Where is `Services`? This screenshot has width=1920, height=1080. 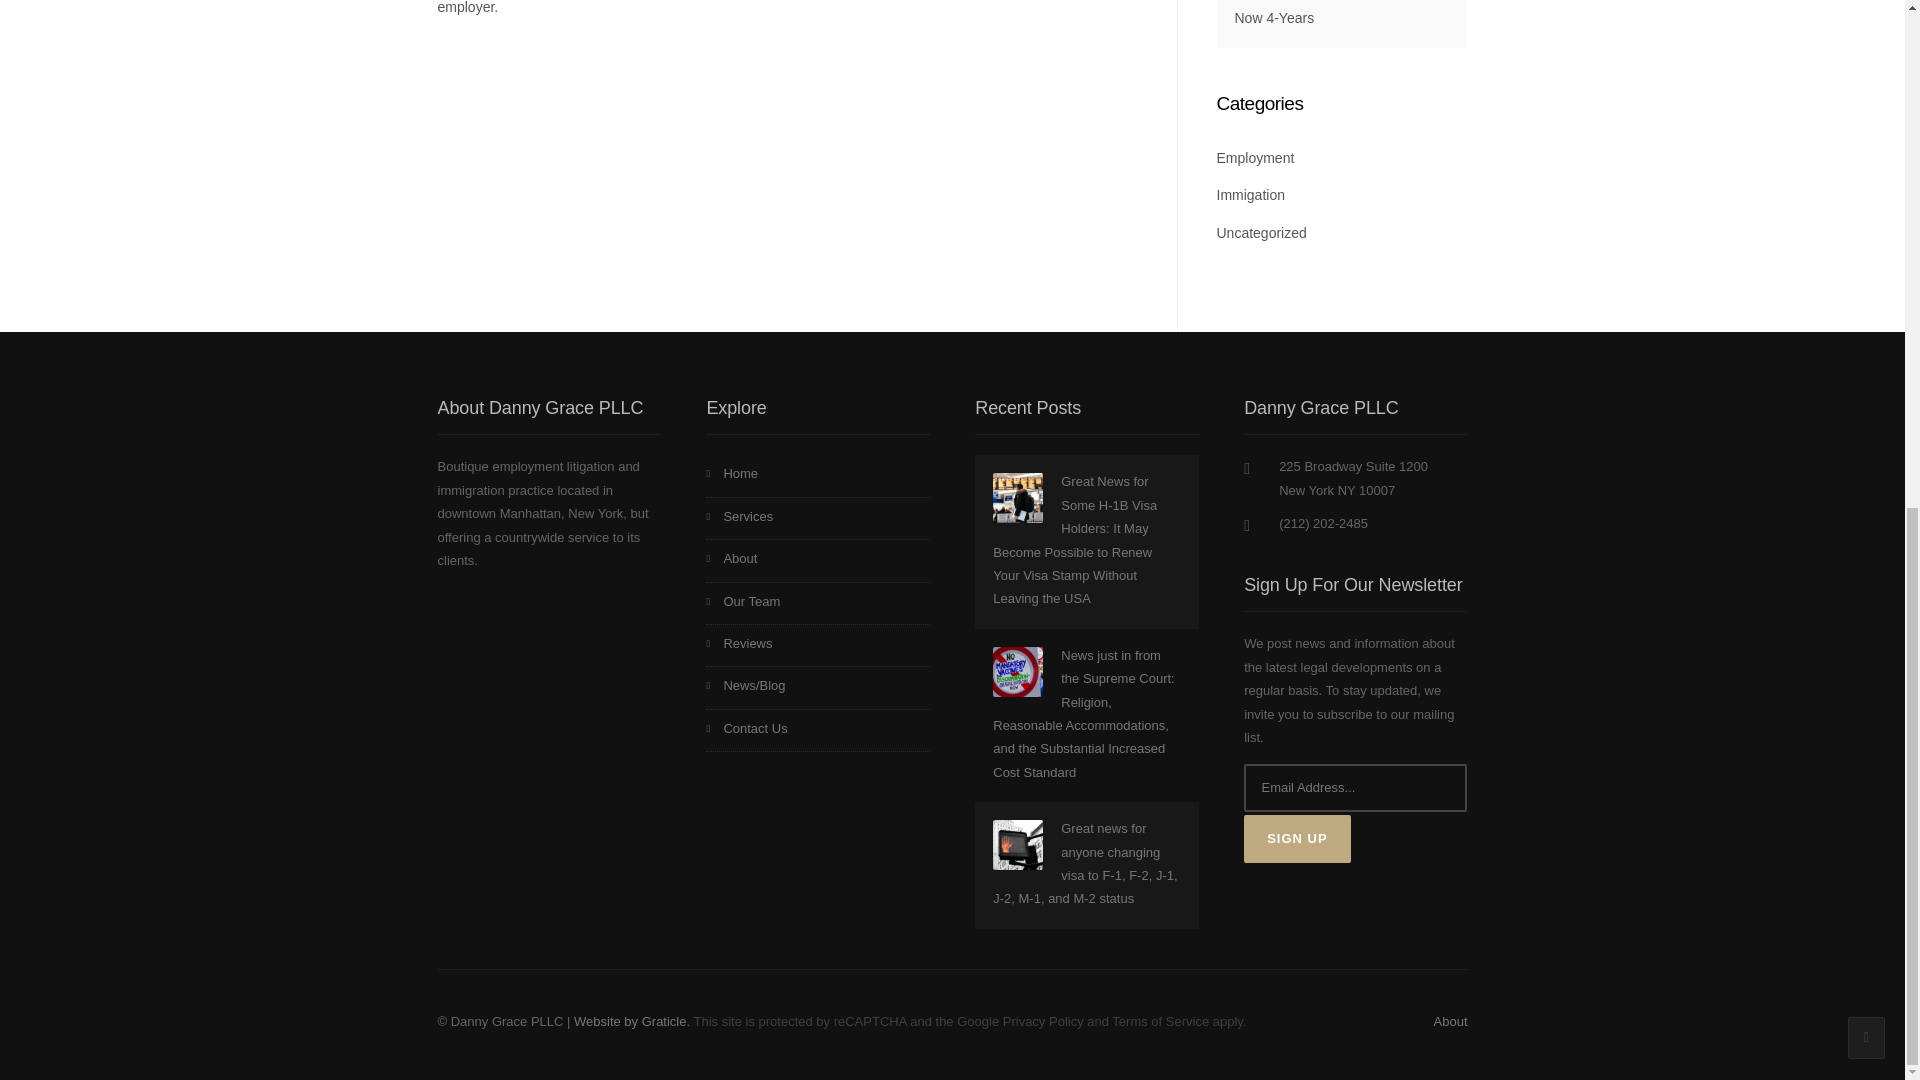
Services is located at coordinates (818, 518).